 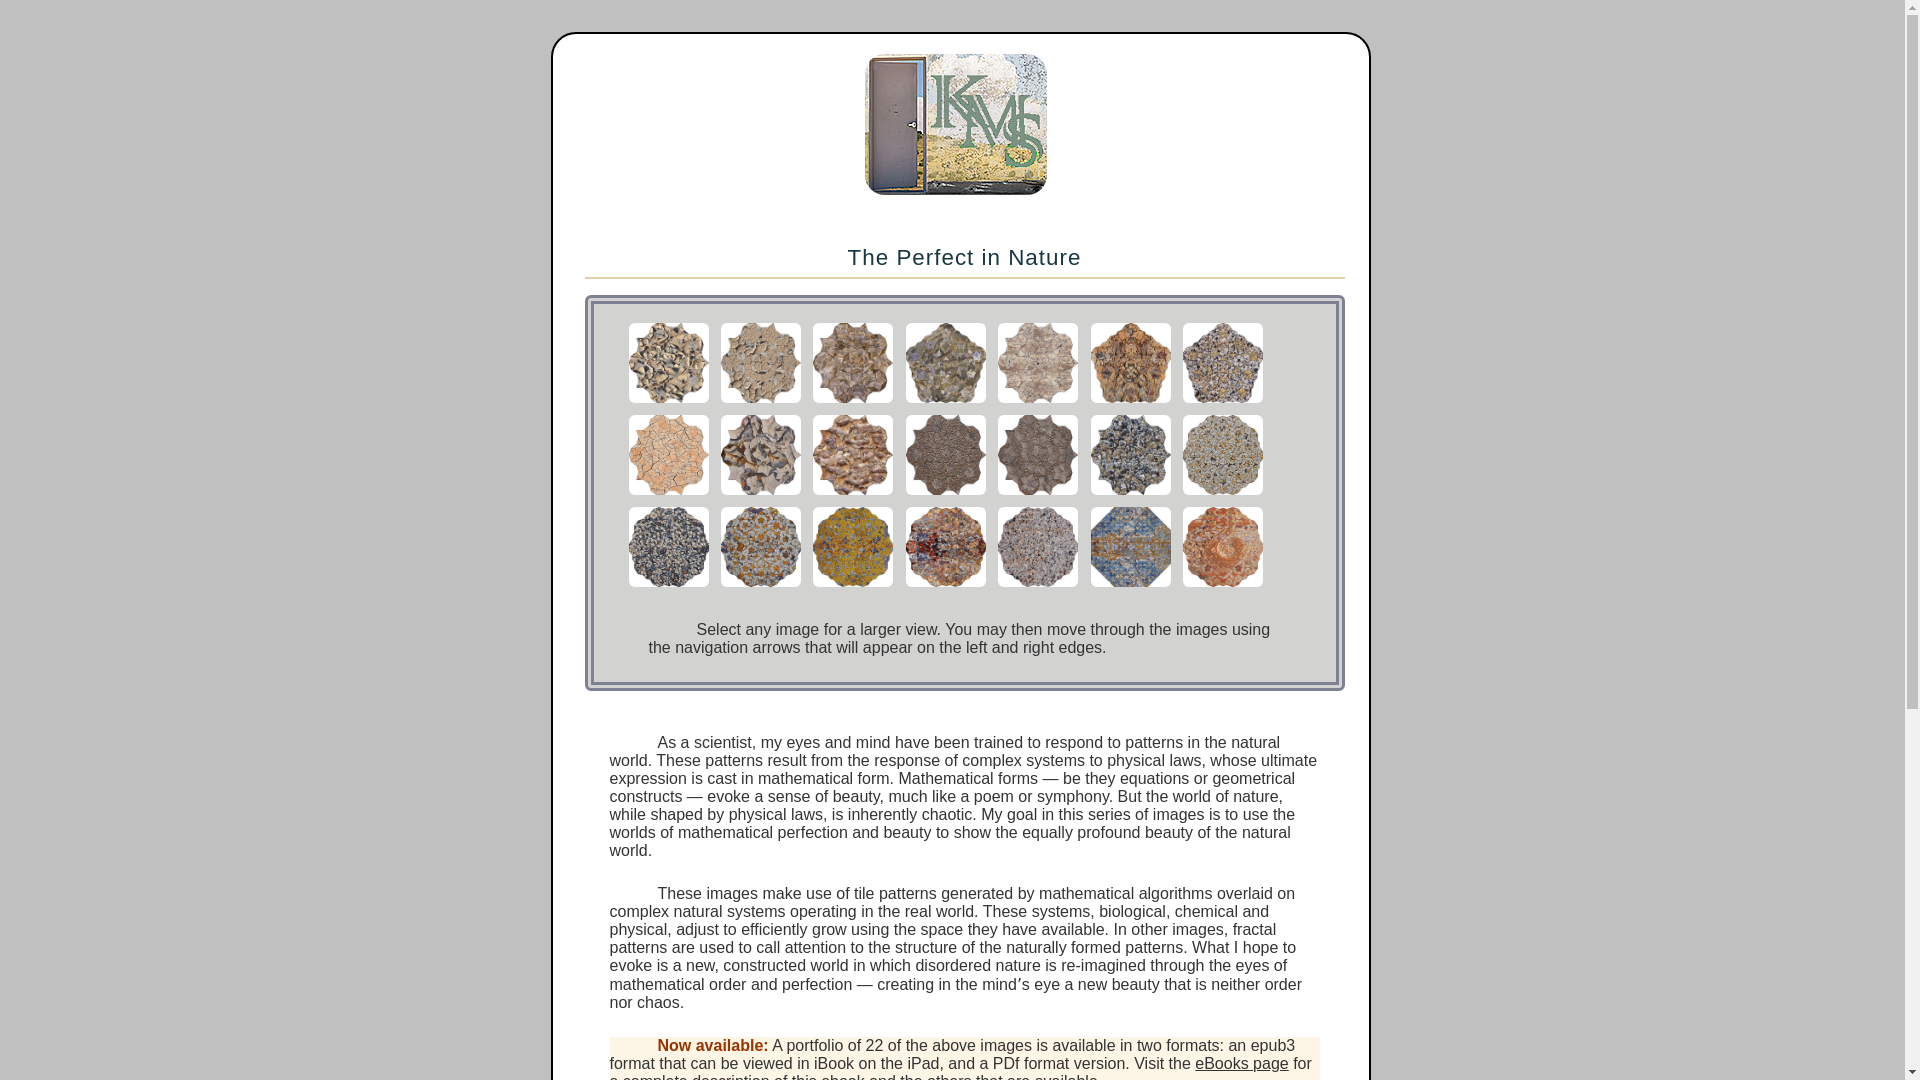 What do you see at coordinates (852, 494) in the screenshot?
I see `Infinite Star - ShoreAcres State Park, OR` at bounding box center [852, 494].